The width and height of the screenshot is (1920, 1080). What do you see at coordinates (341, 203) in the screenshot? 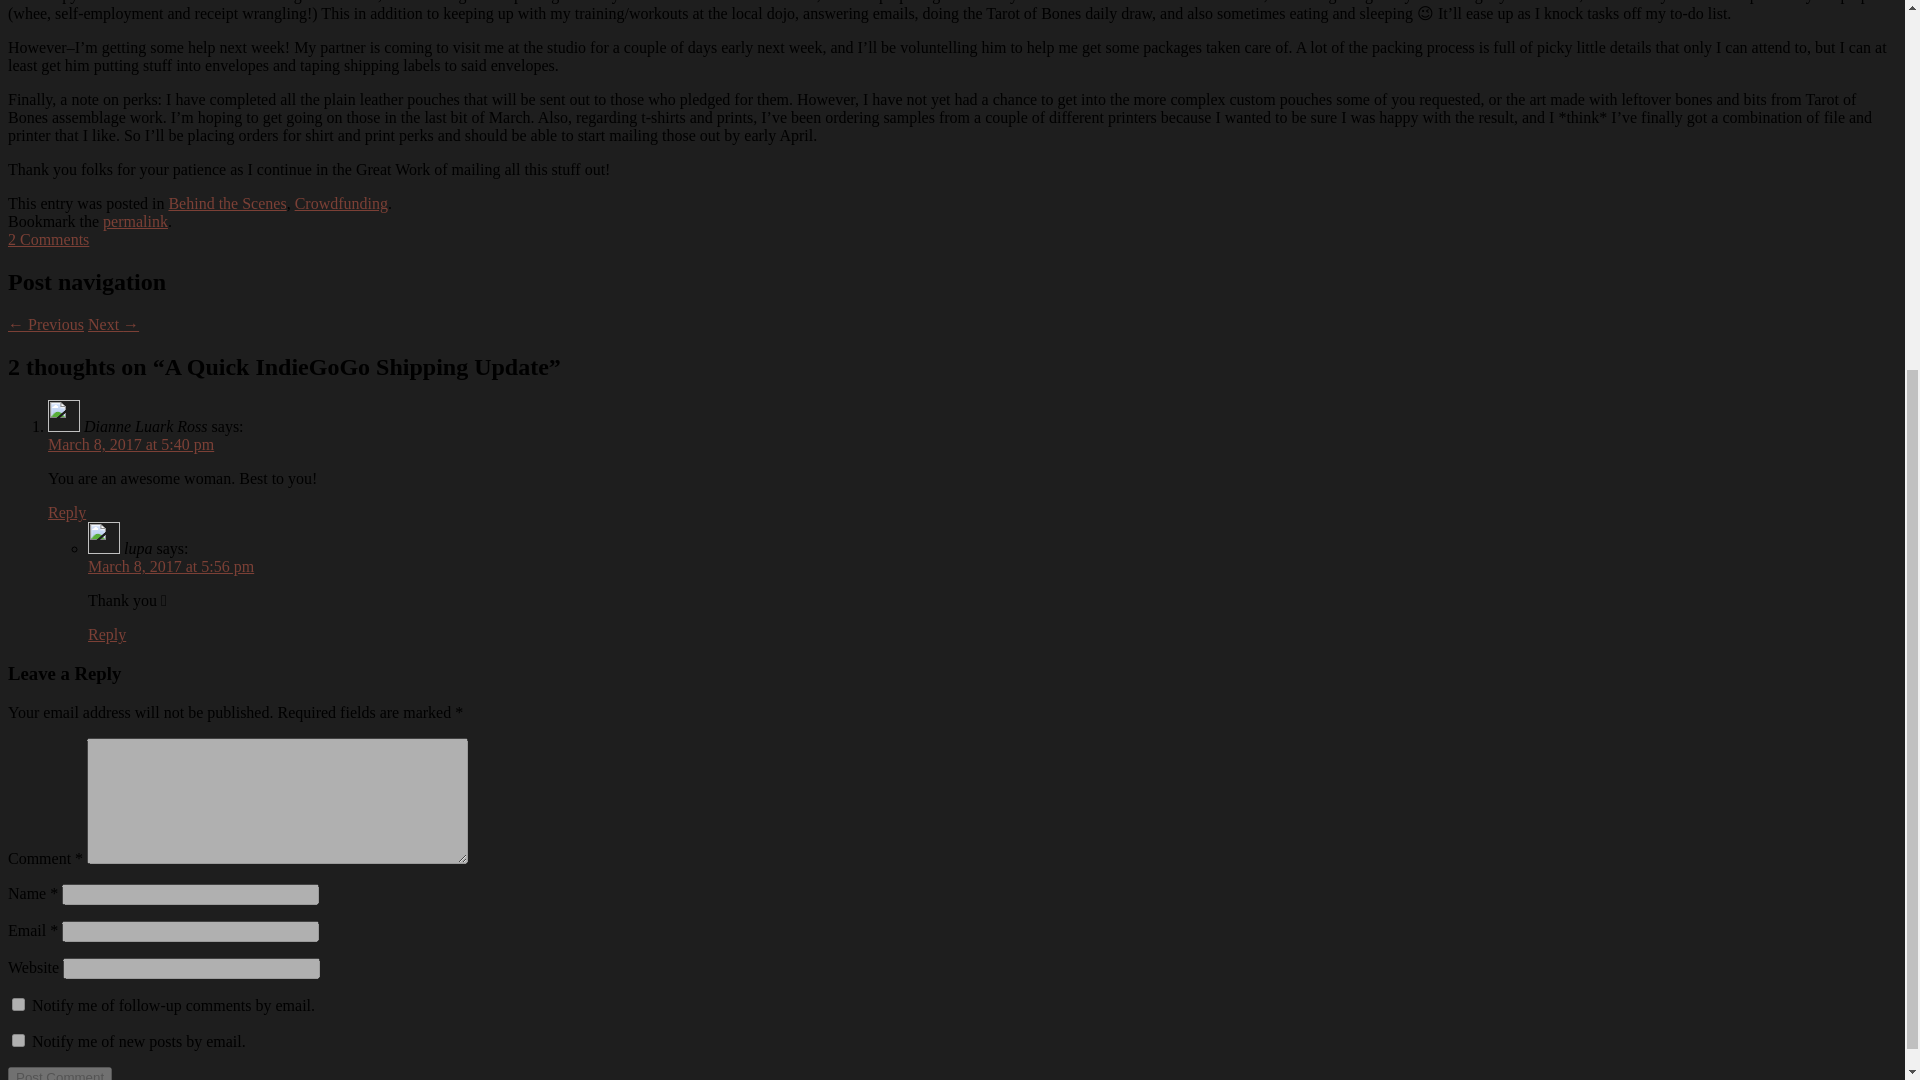
I see `Crowdfunding` at bounding box center [341, 203].